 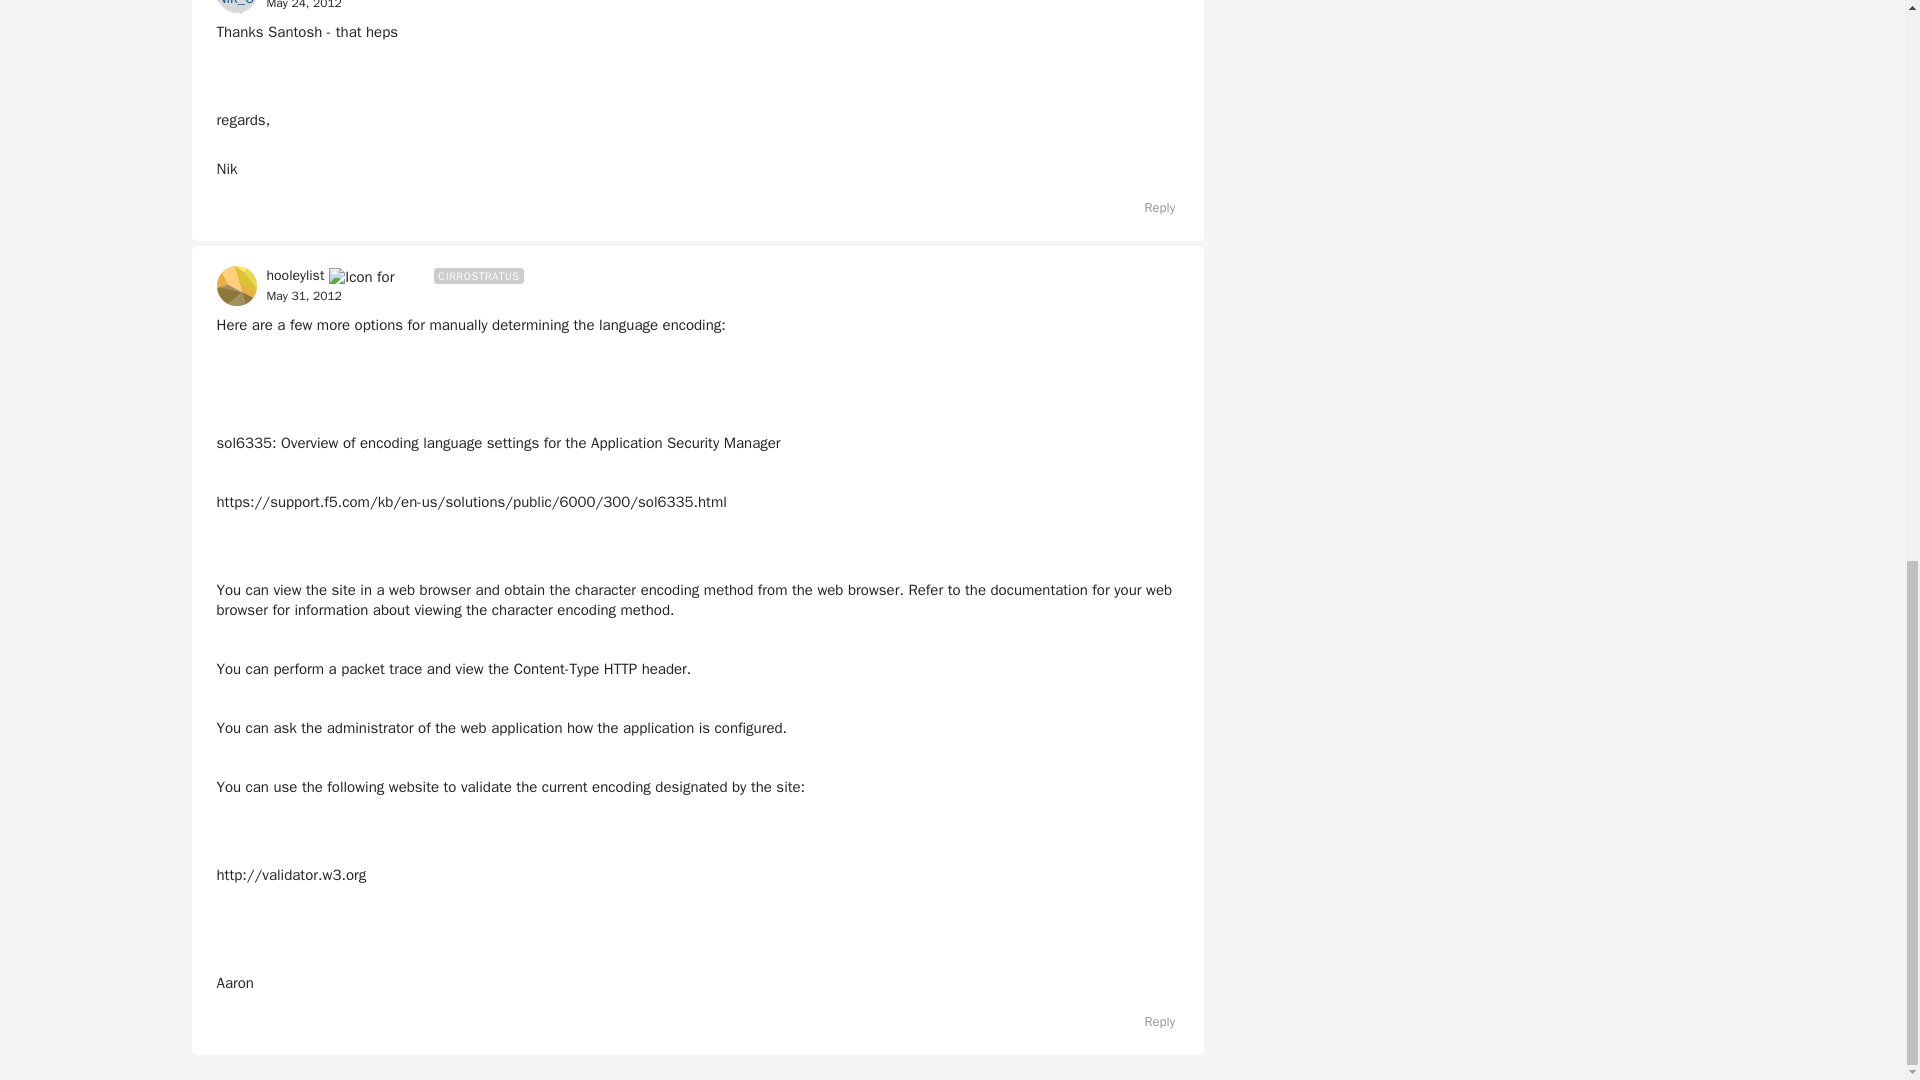 What do you see at coordinates (295, 276) in the screenshot?
I see `hooleylist` at bounding box center [295, 276].